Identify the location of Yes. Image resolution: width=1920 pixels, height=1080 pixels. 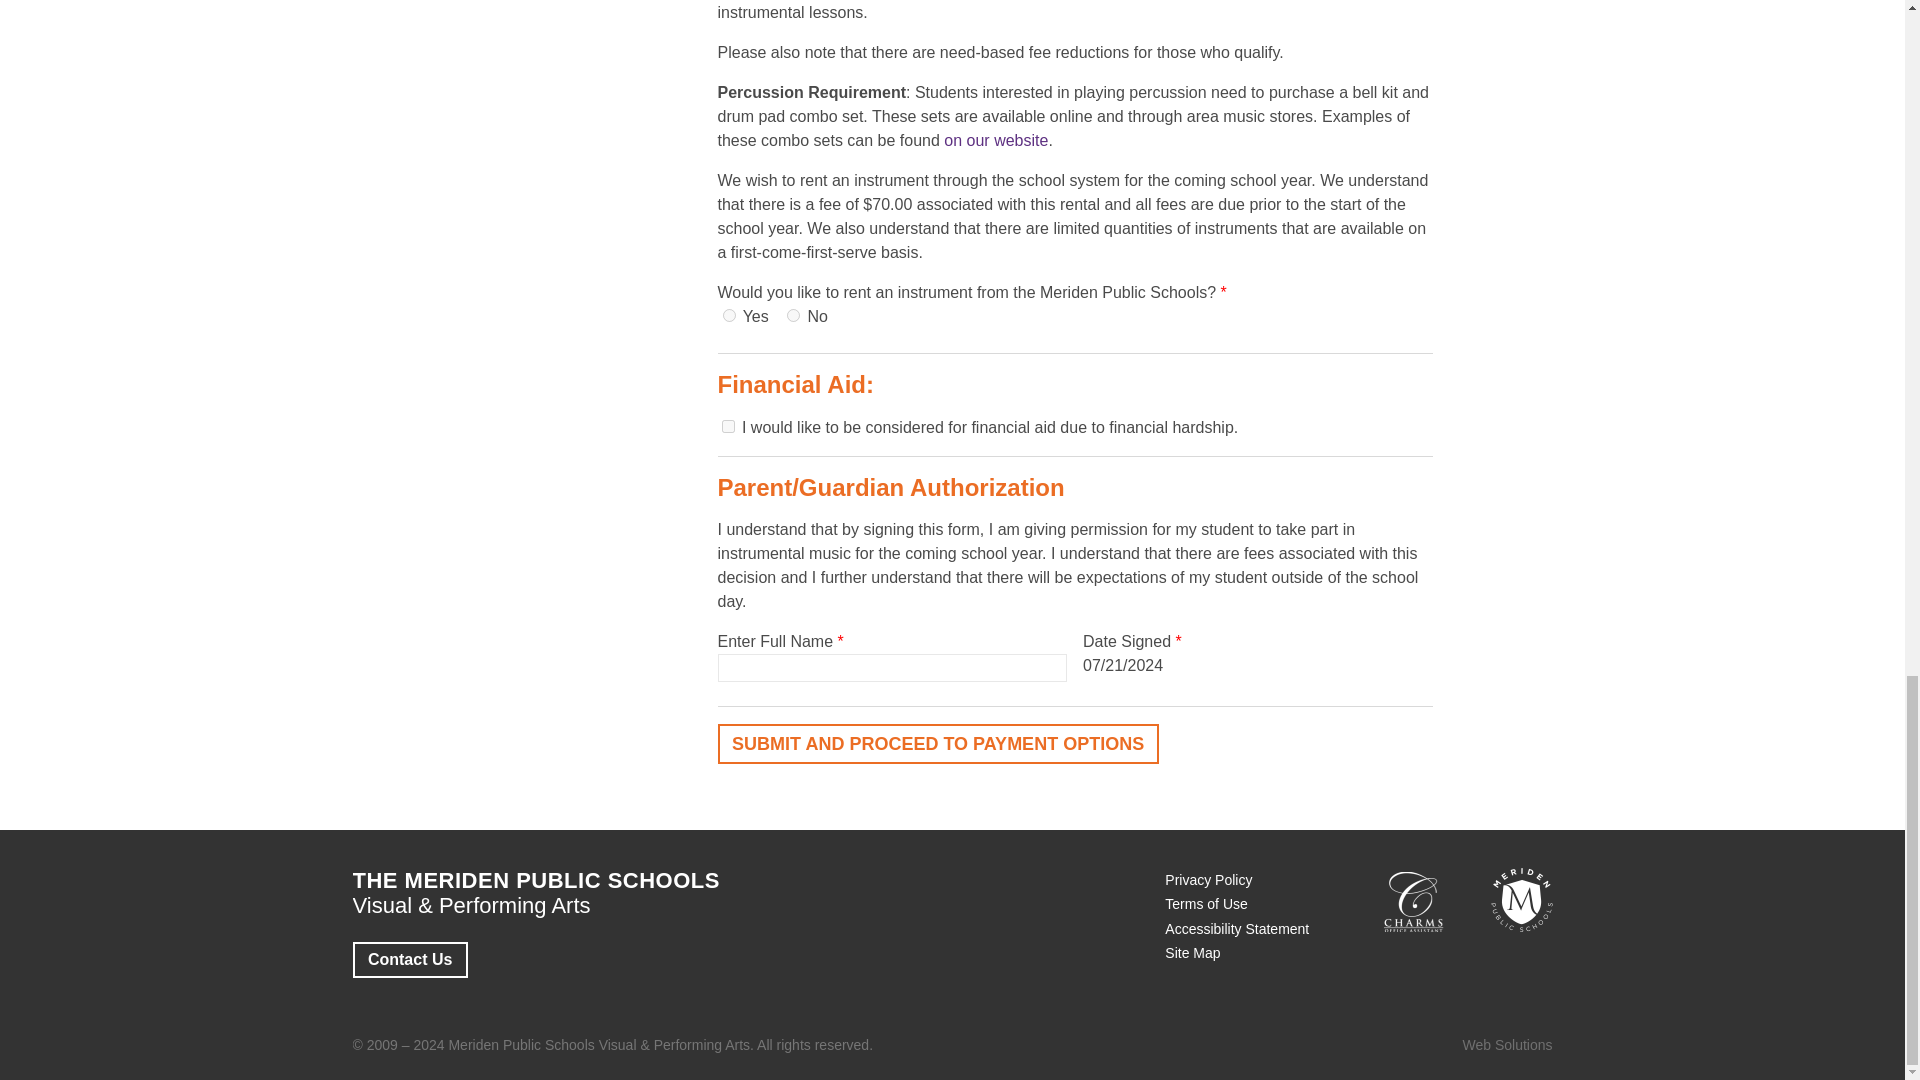
(728, 426).